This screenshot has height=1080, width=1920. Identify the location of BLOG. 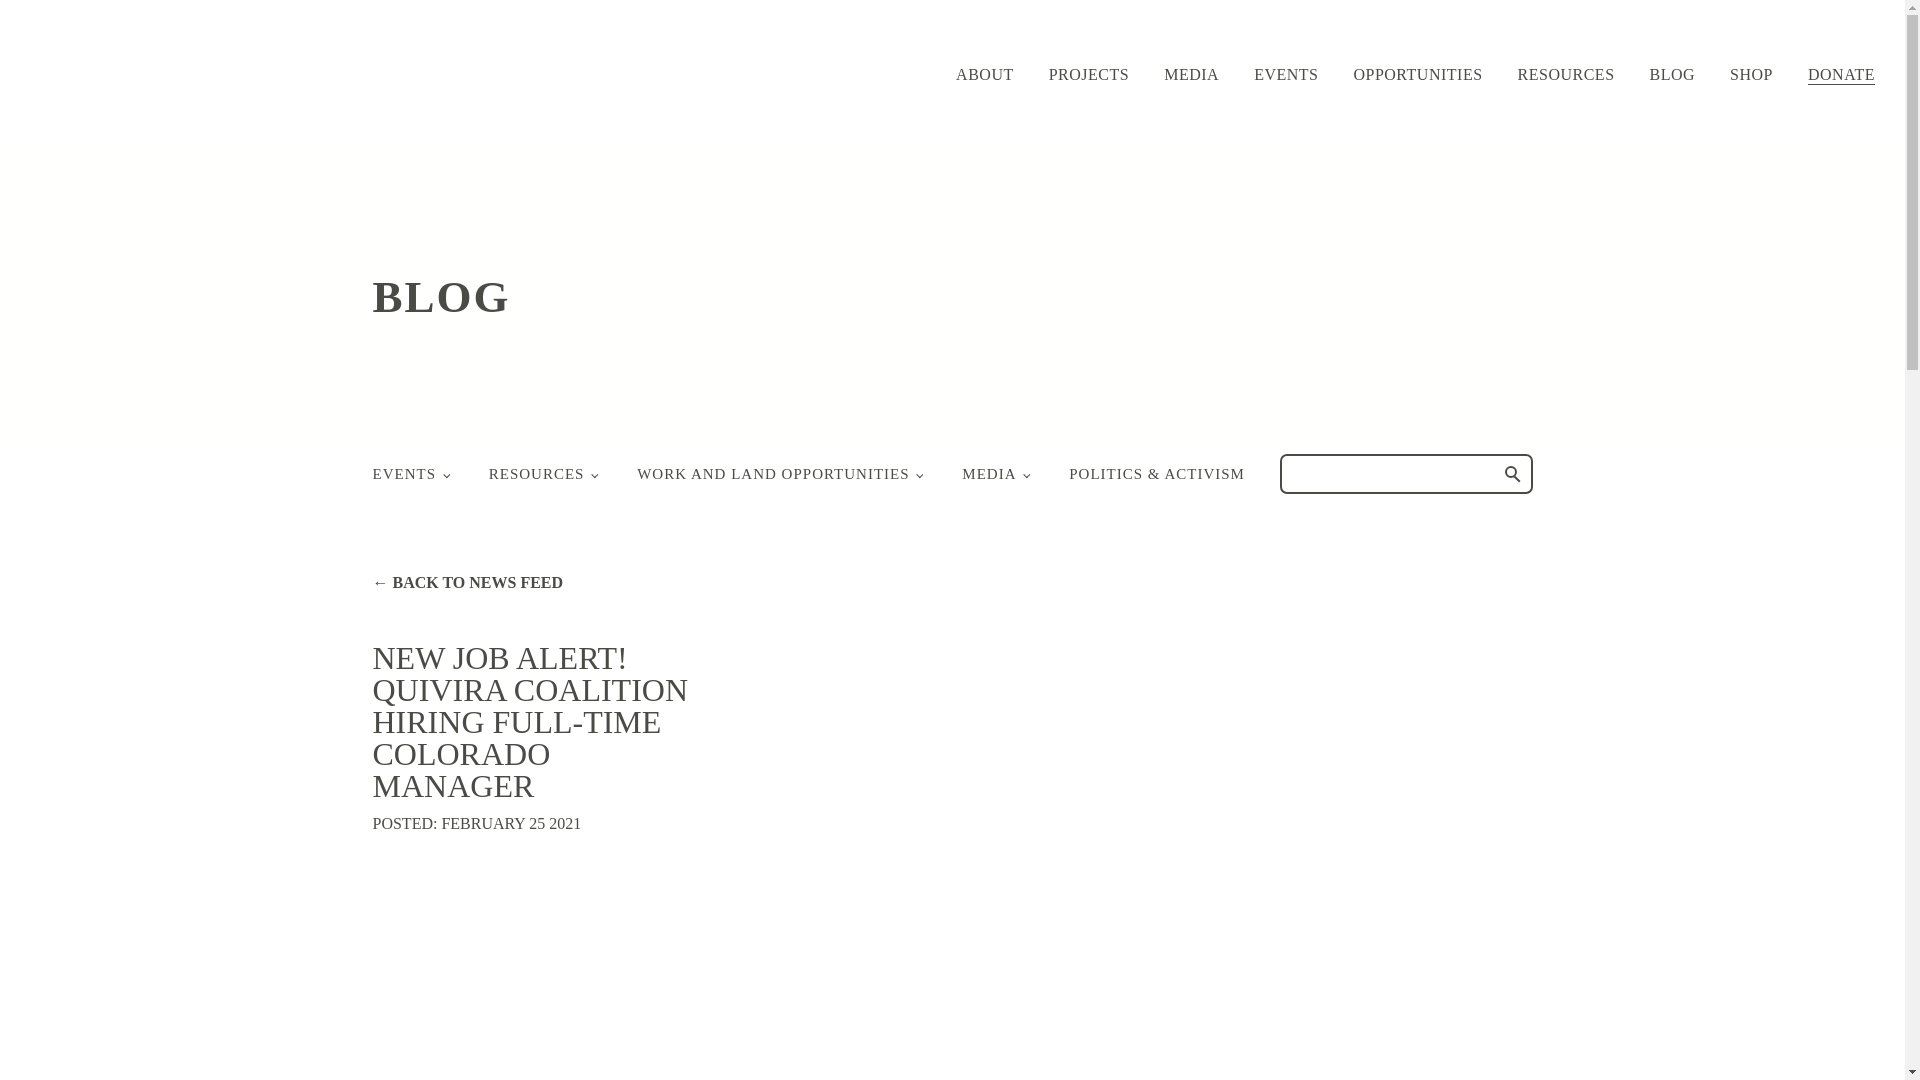
(1672, 74).